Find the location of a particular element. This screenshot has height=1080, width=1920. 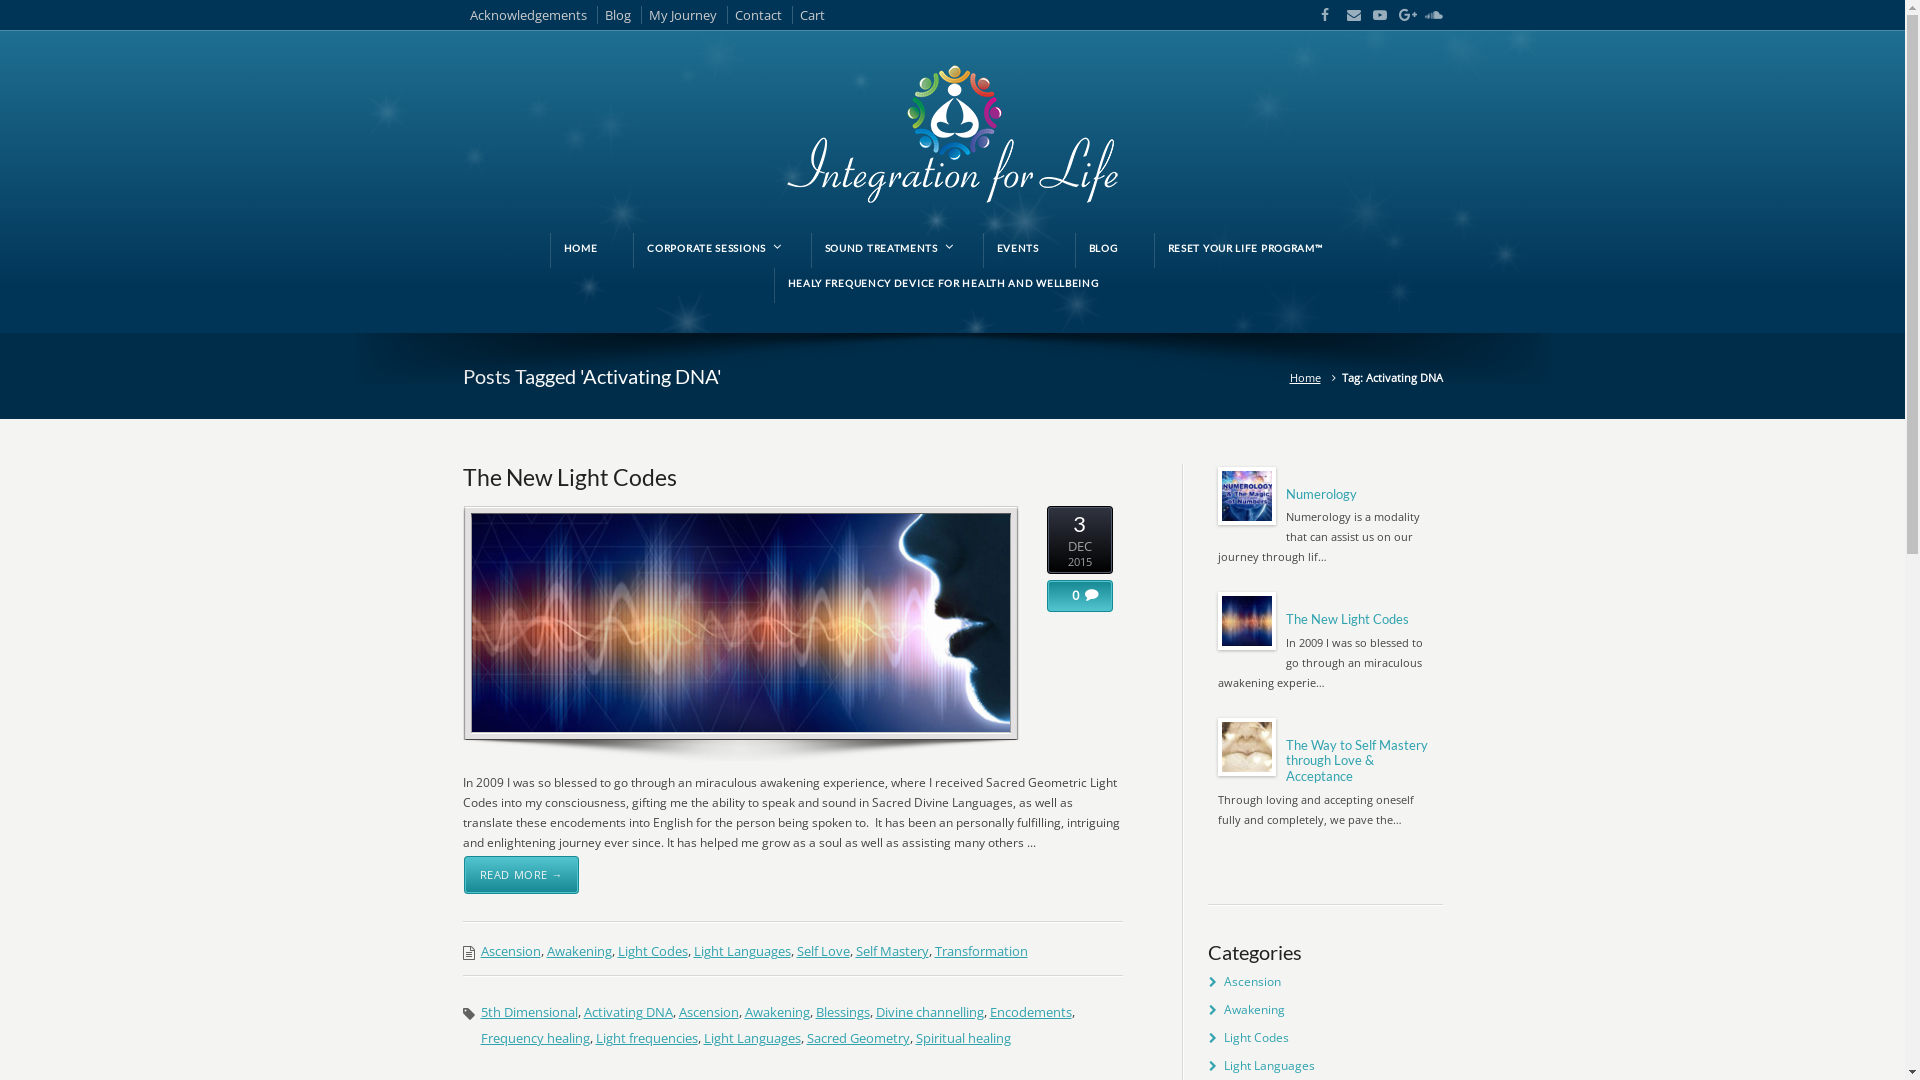

YouTube is located at coordinates (1374, 15).